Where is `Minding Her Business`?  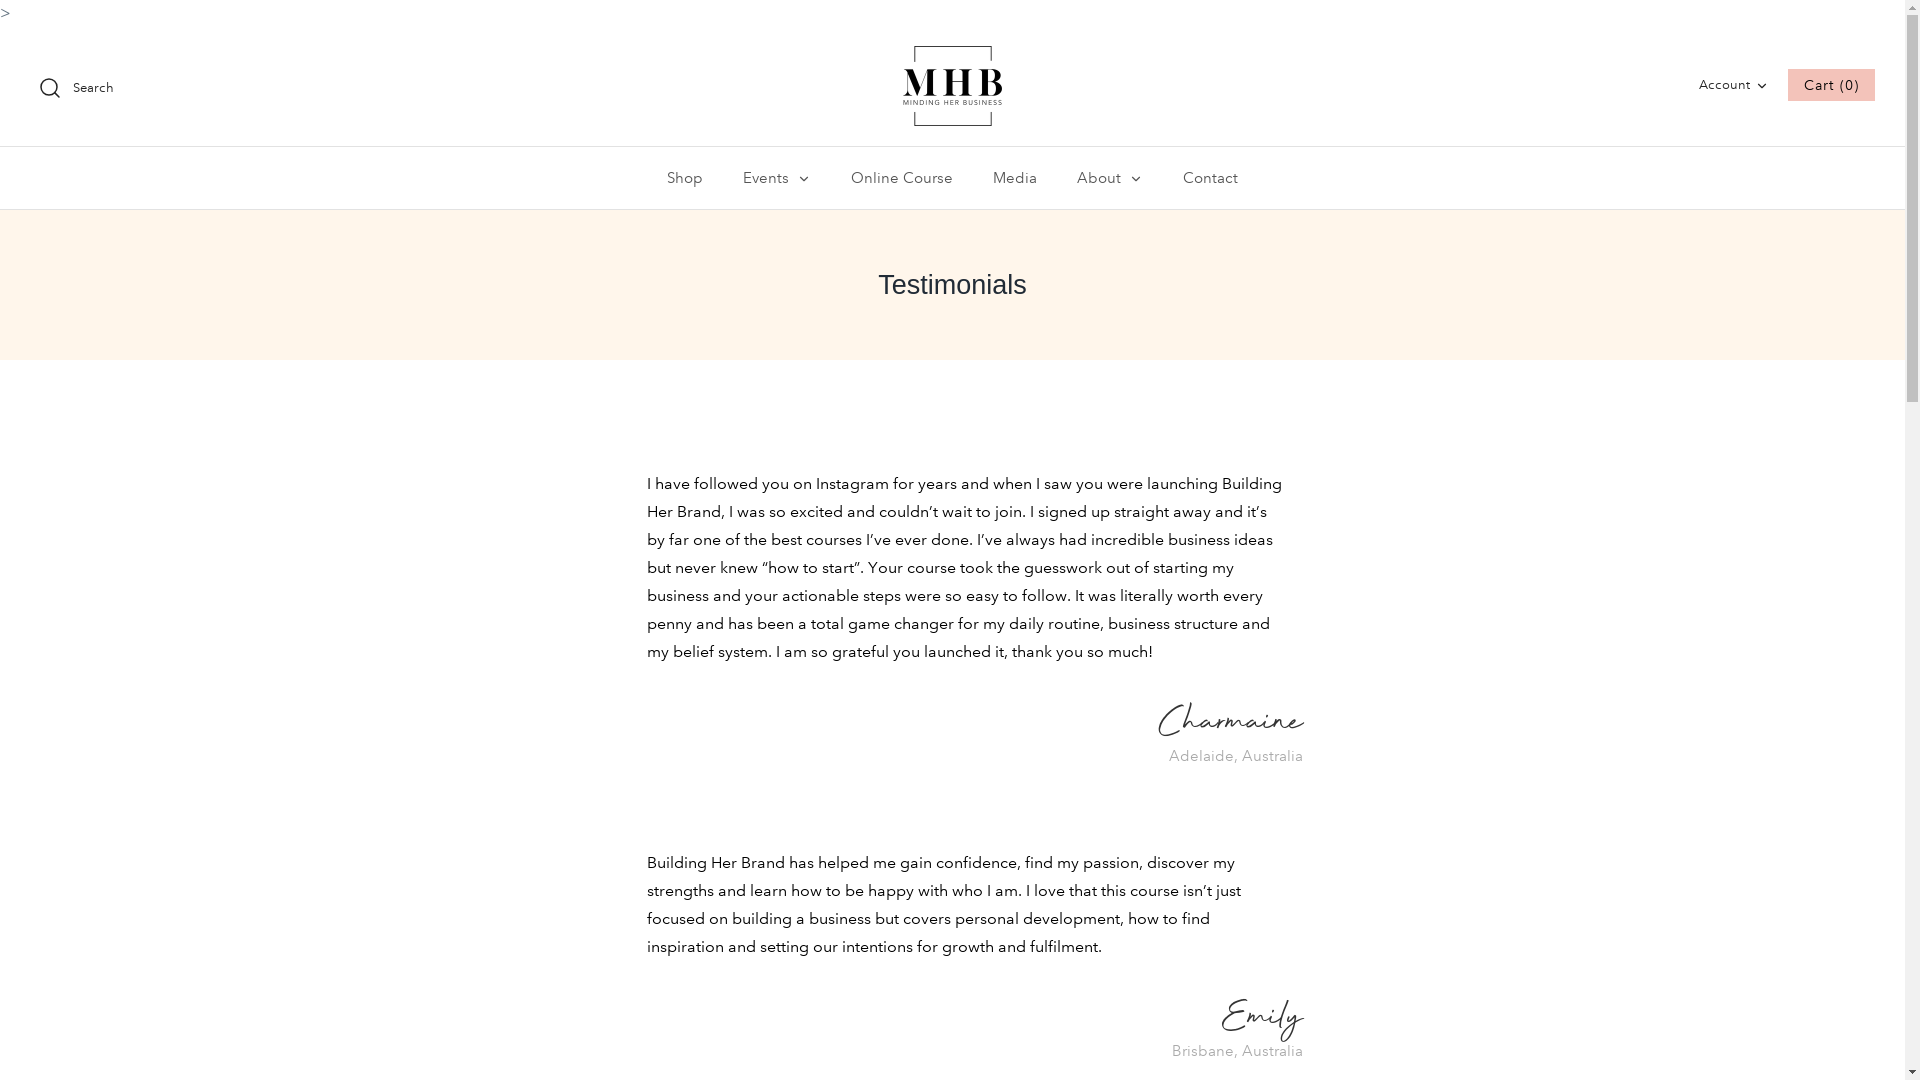
Minding Her Business is located at coordinates (952, 86).